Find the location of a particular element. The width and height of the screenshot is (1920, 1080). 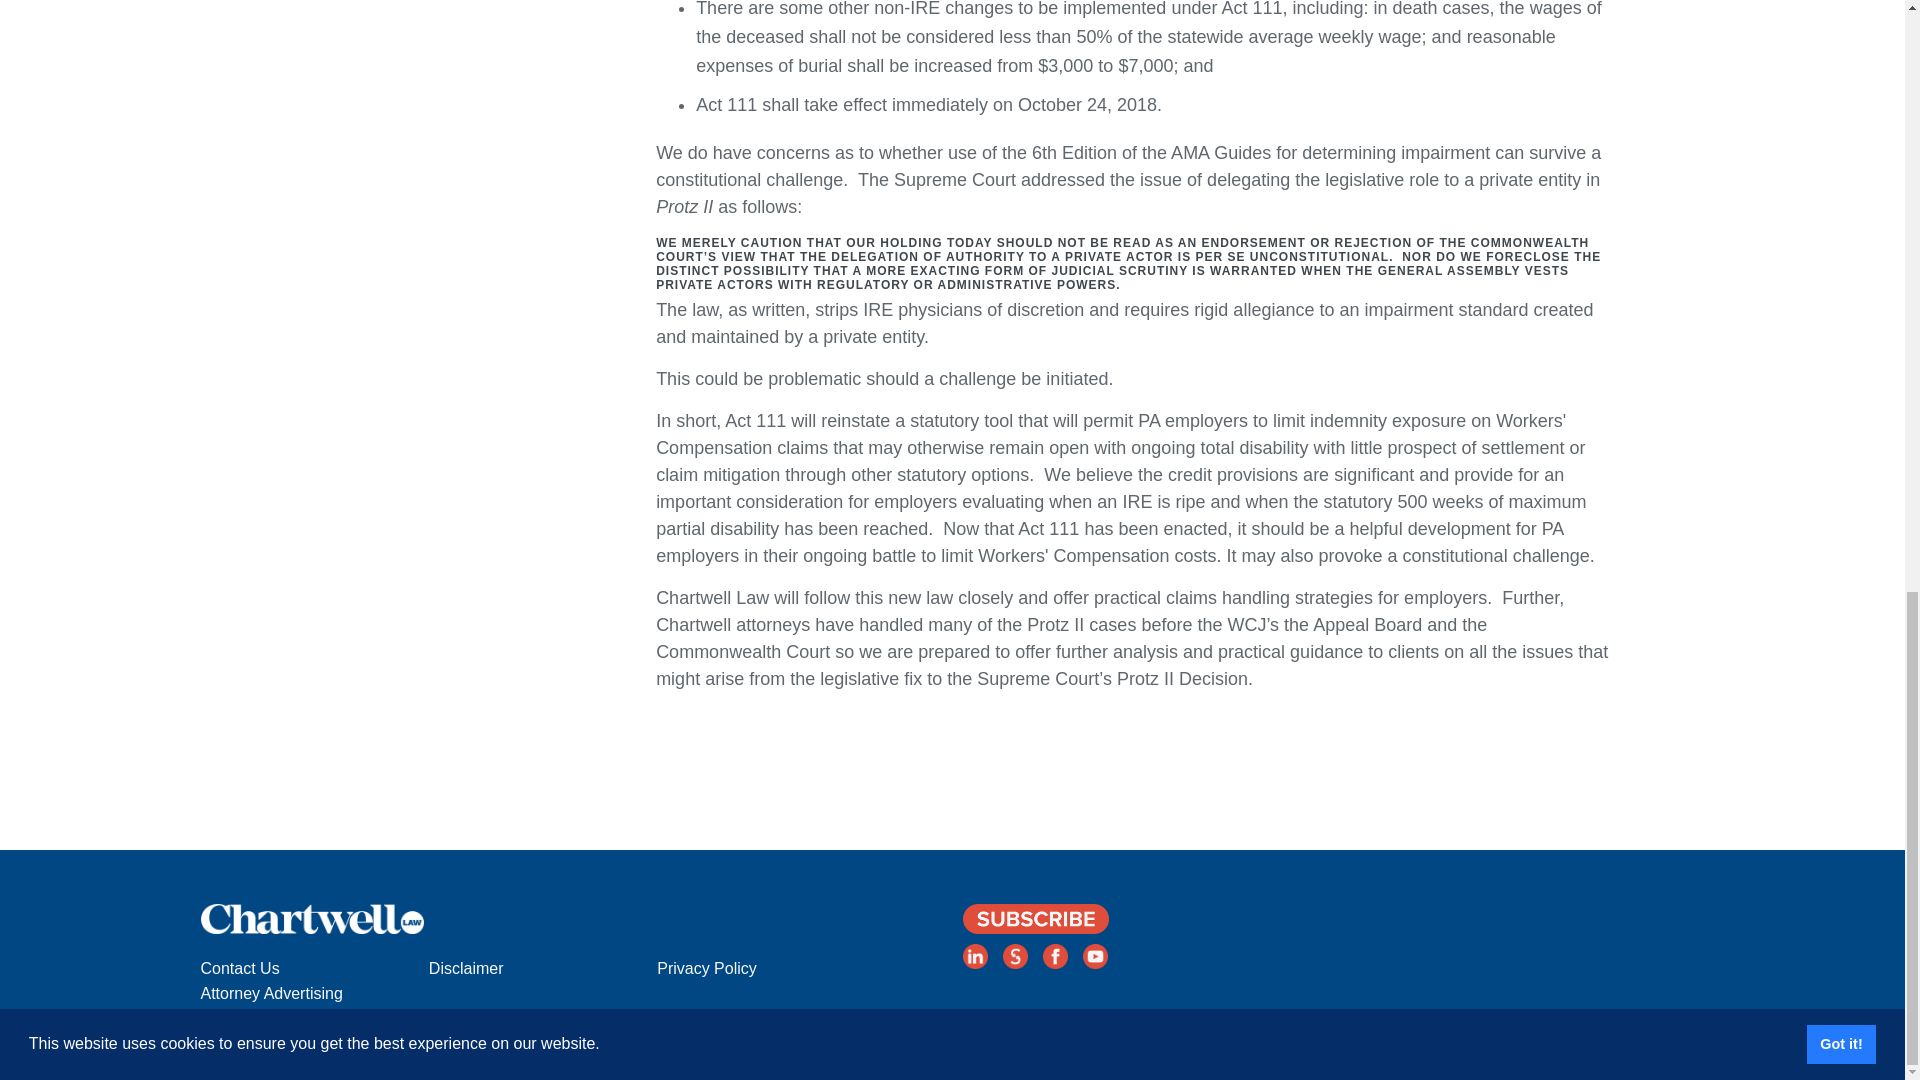

Disclaimer is located at coordinates (542, 968).